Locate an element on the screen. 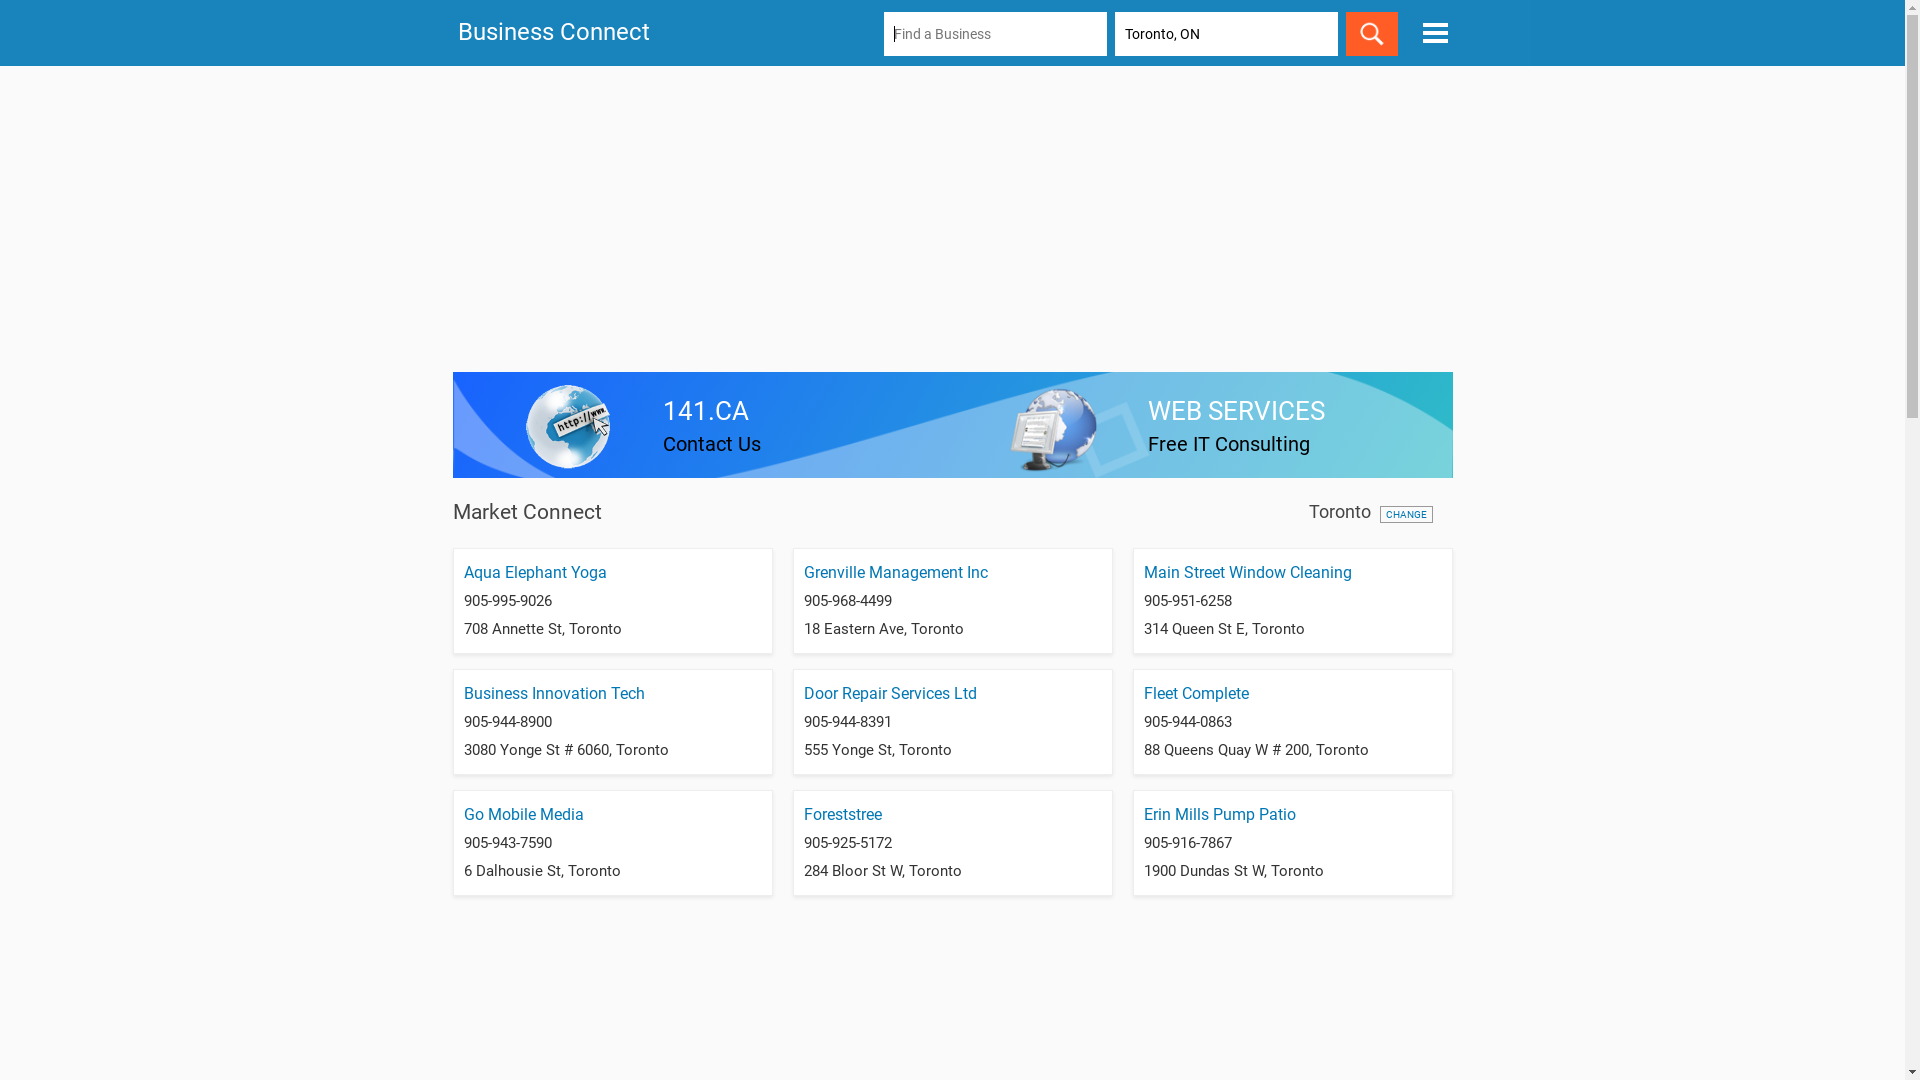  Grenville Management Inc is located at coordinates (896, 572).